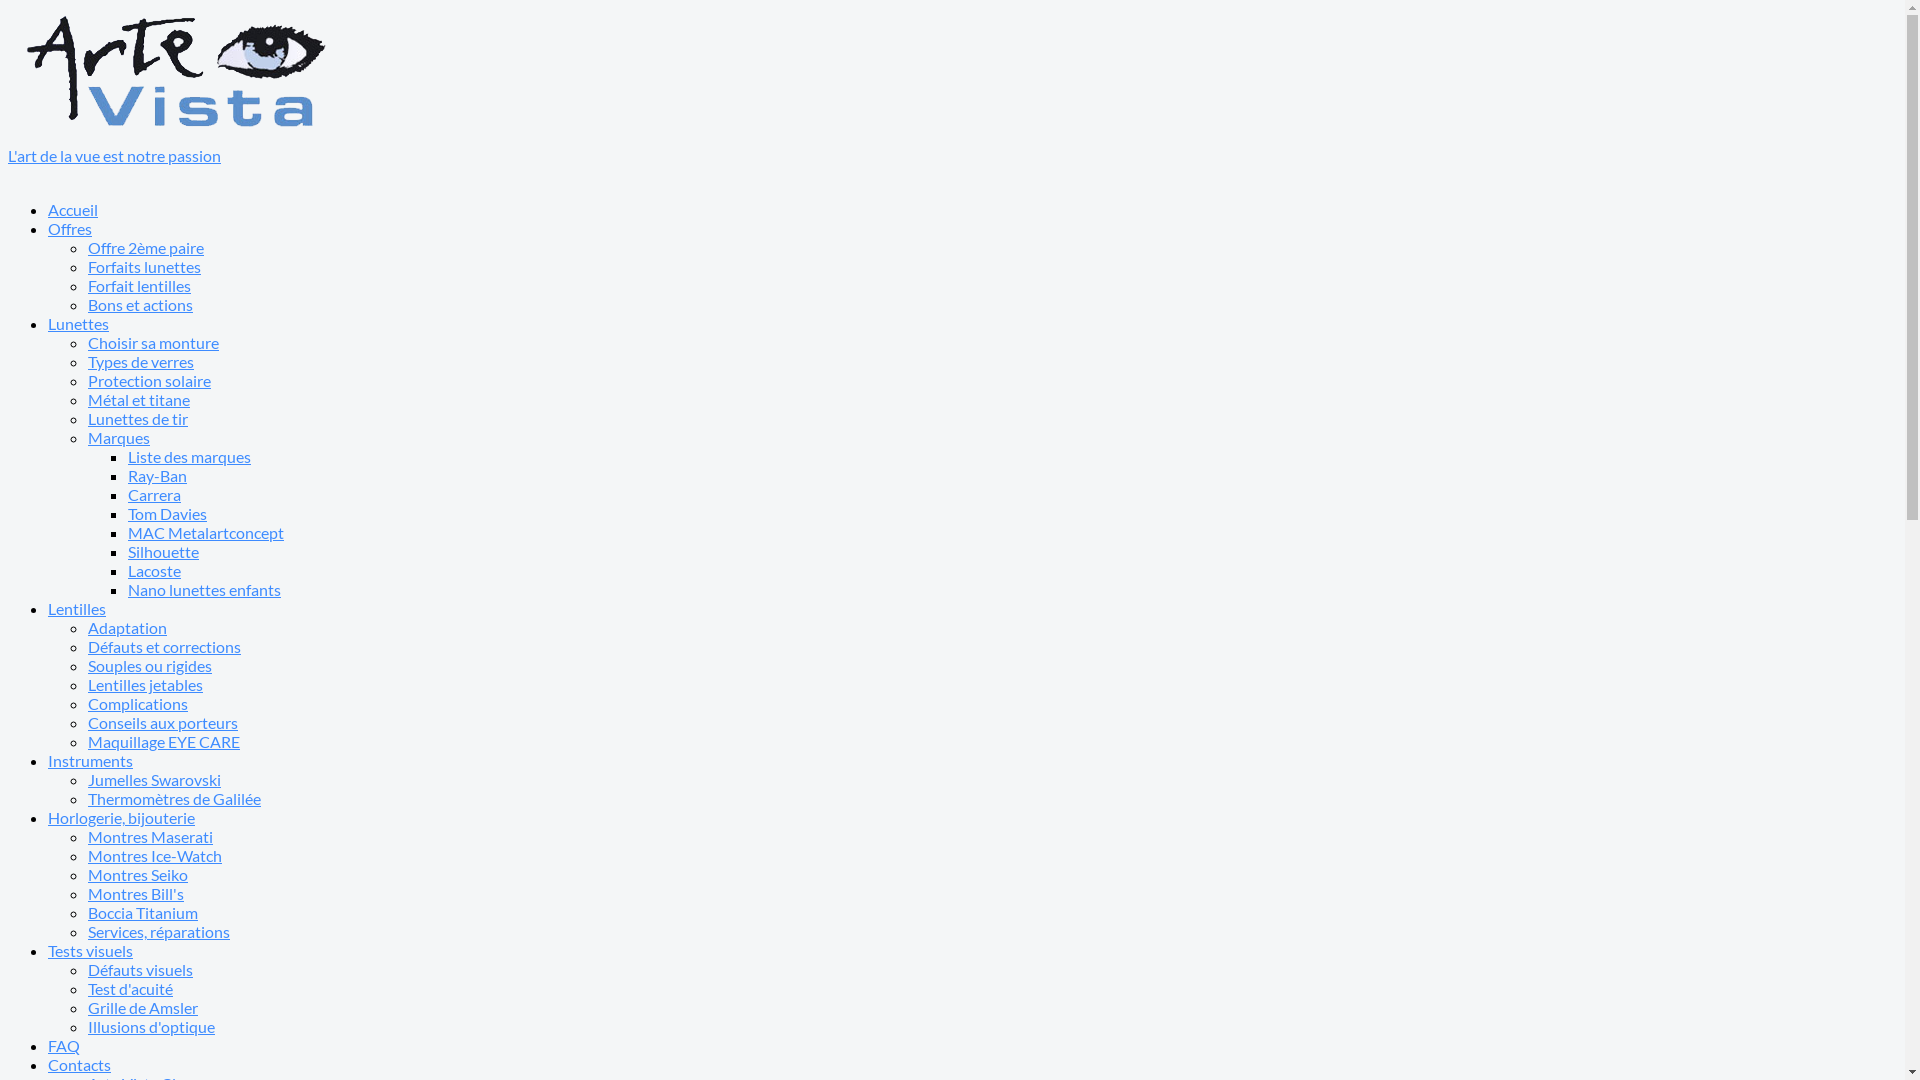  What do you see at coordinates (952, 146) in the screenshot?
I see `L'art de la vue est notre passion` at bounding box center [952, 146].